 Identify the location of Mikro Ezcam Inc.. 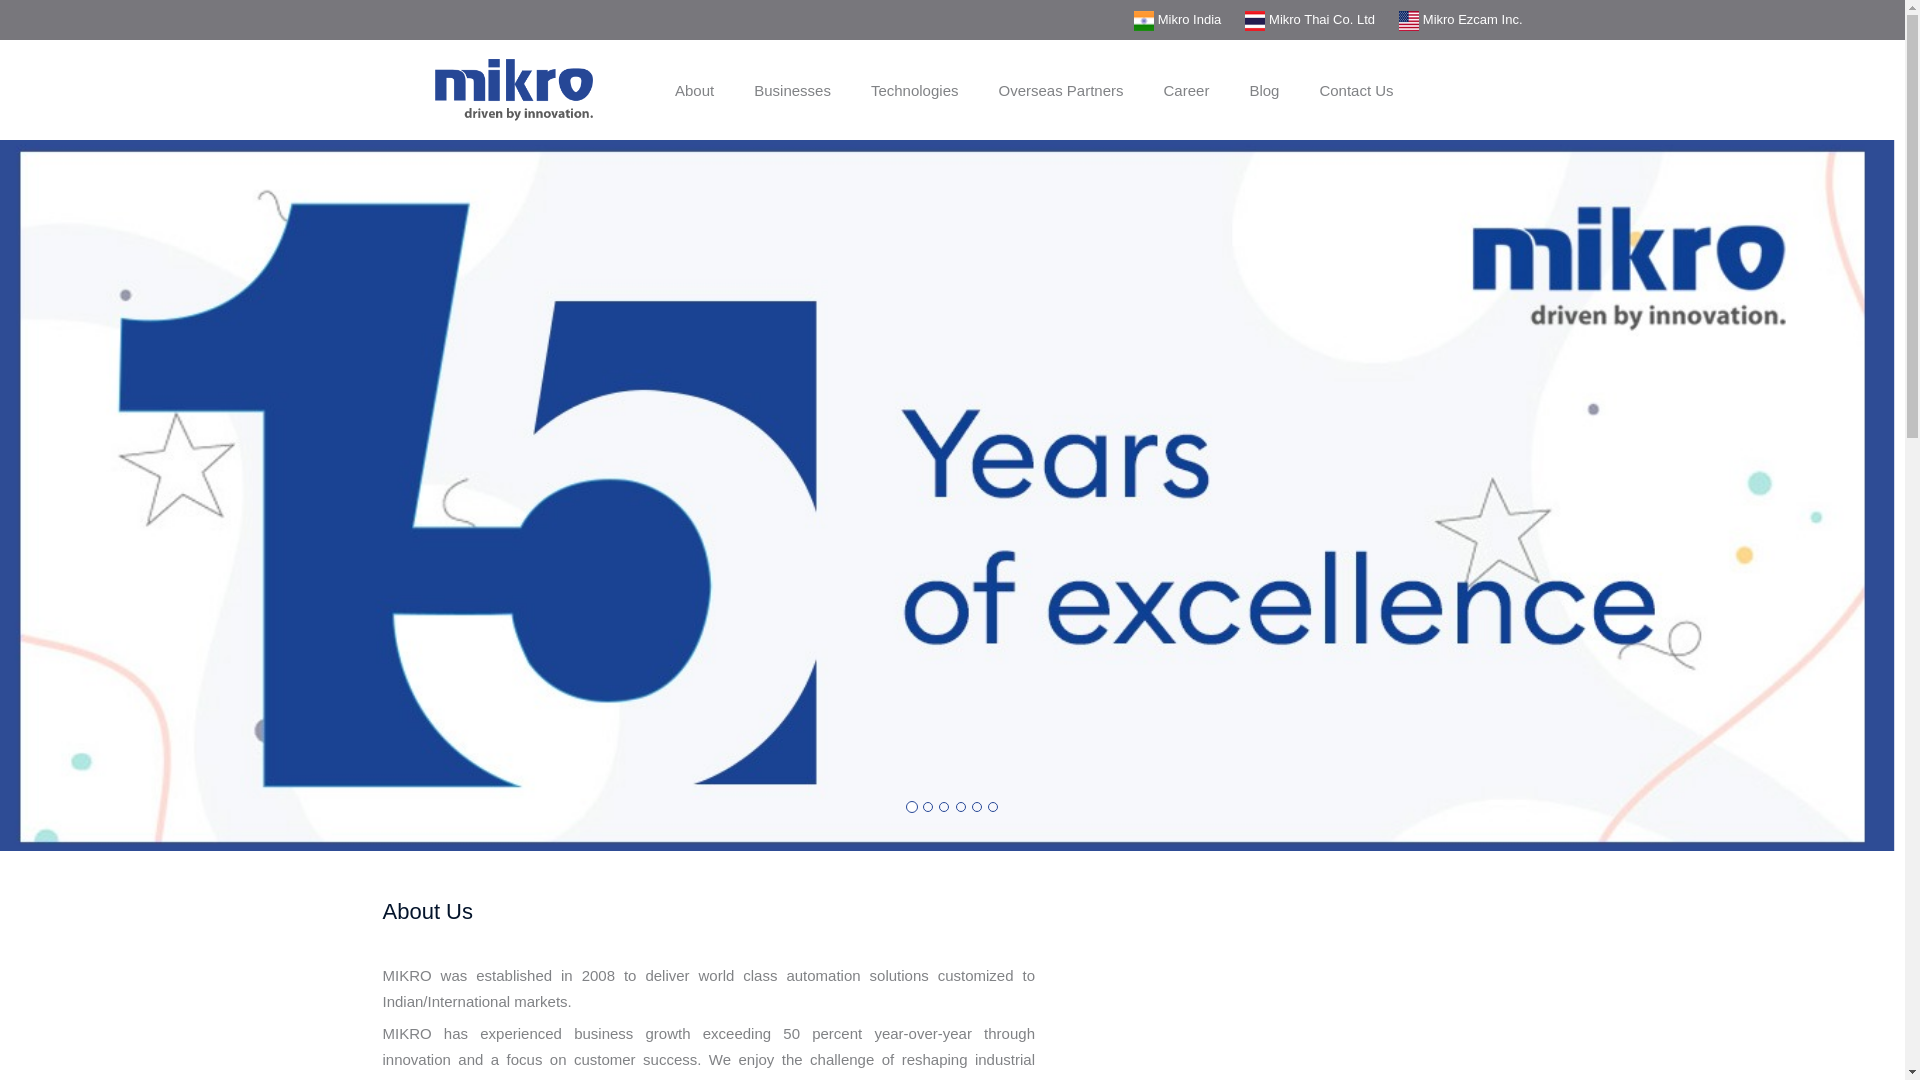
(1460, 19).